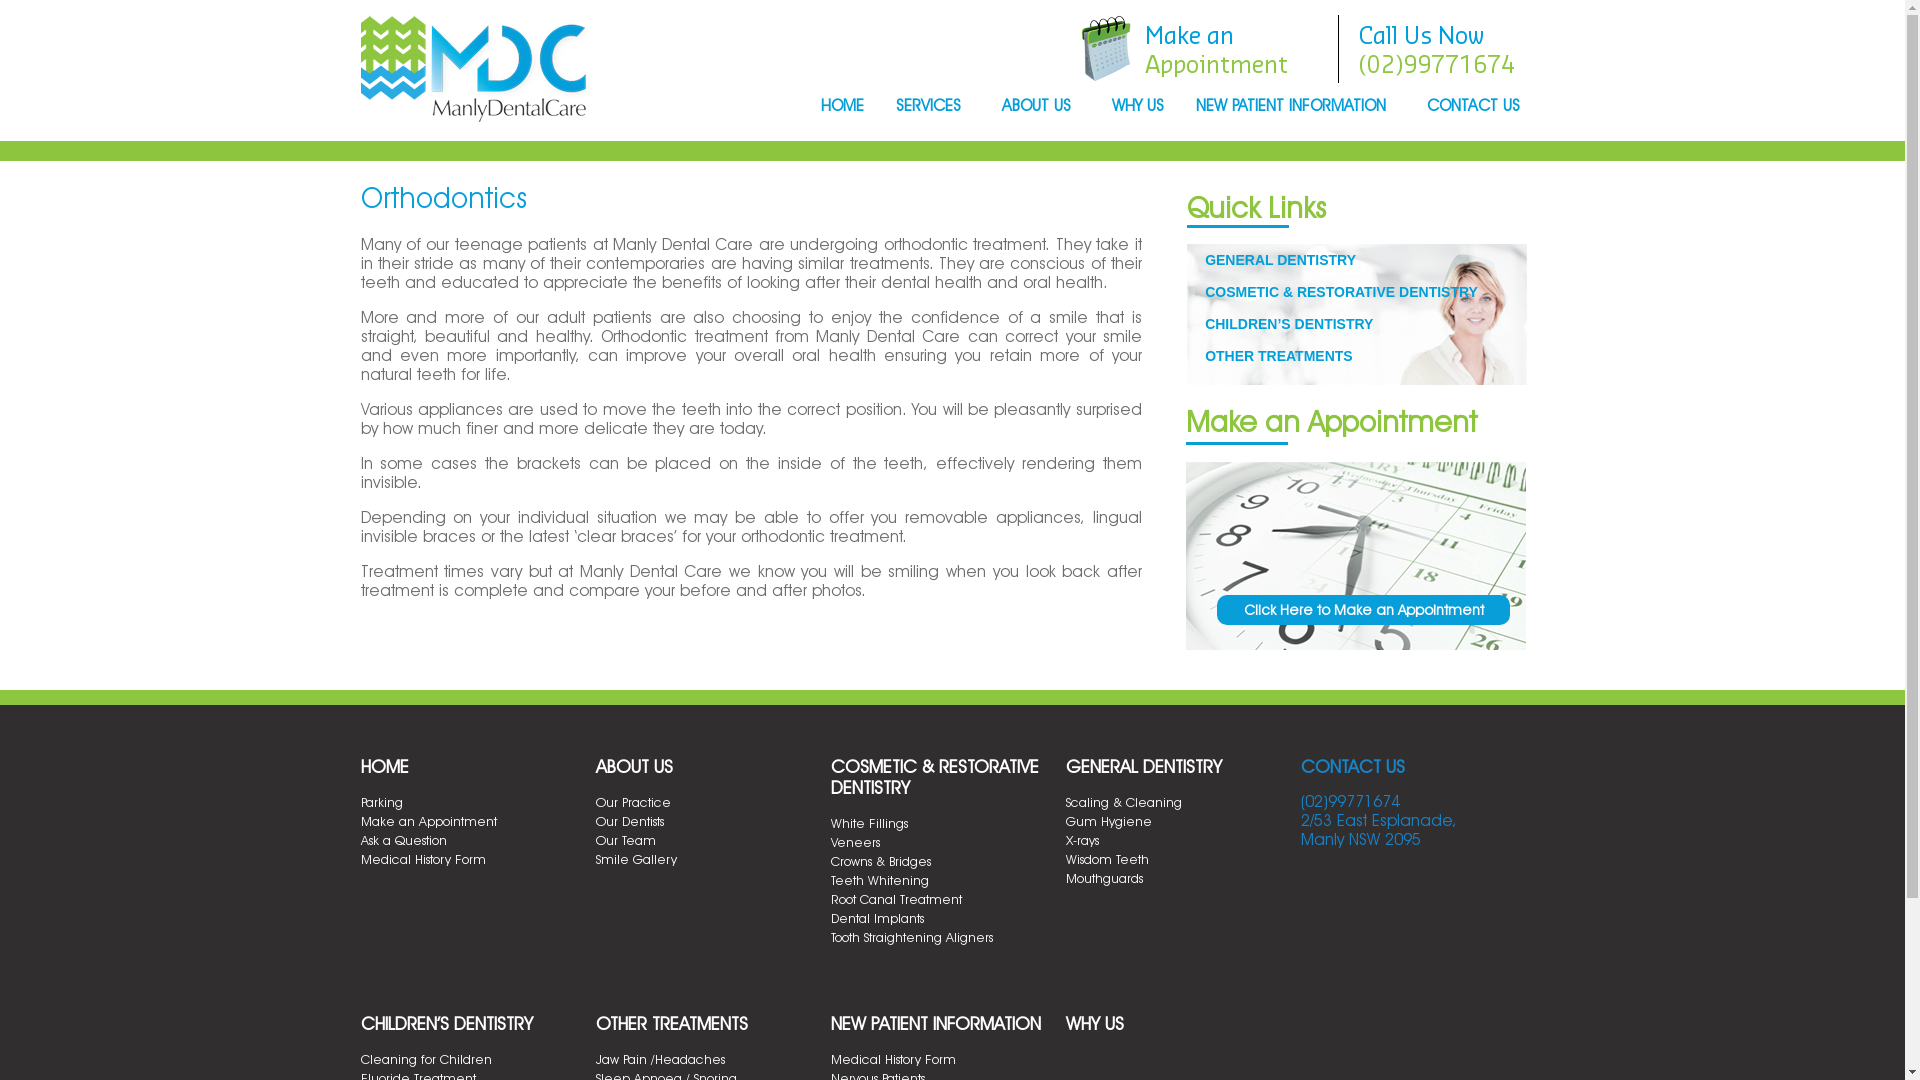  I want to click on GENERAL DENTISTRY, so click(1280, 260).